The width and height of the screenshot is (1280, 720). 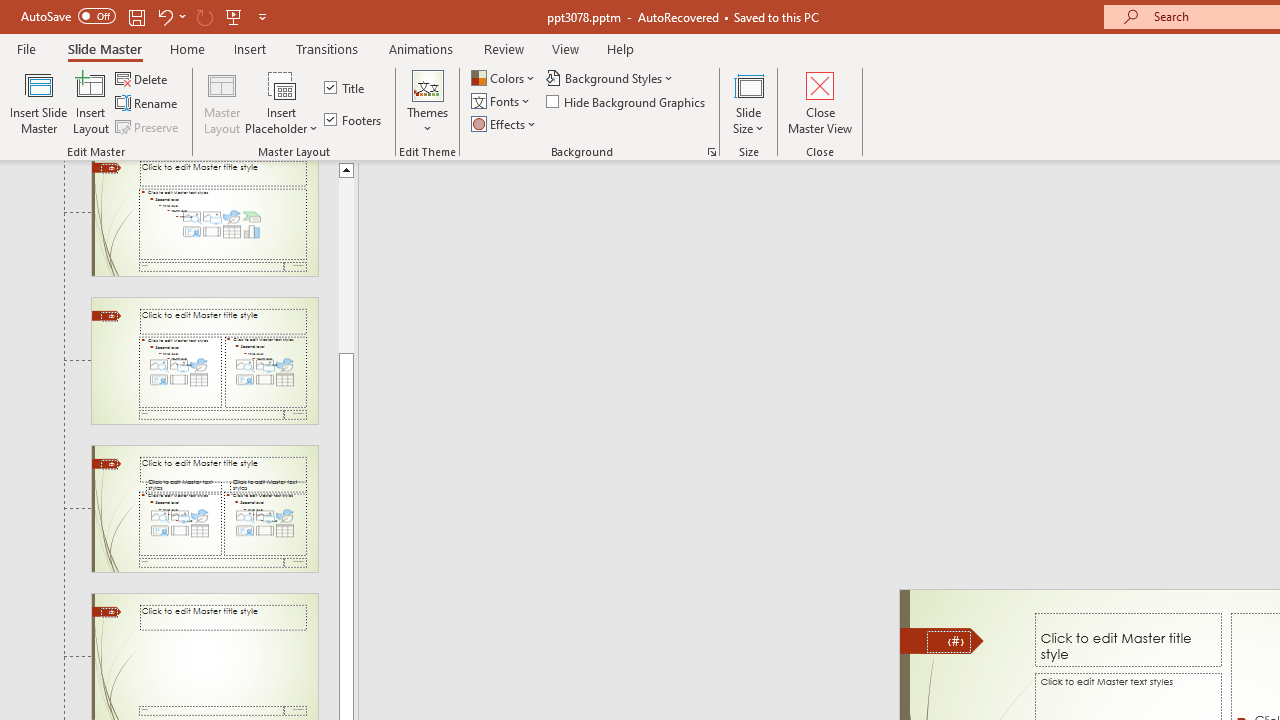 What do you see at coordinates (502, 102) in the screenshot?
I see `Fonts` at bounding box center [502, 102].